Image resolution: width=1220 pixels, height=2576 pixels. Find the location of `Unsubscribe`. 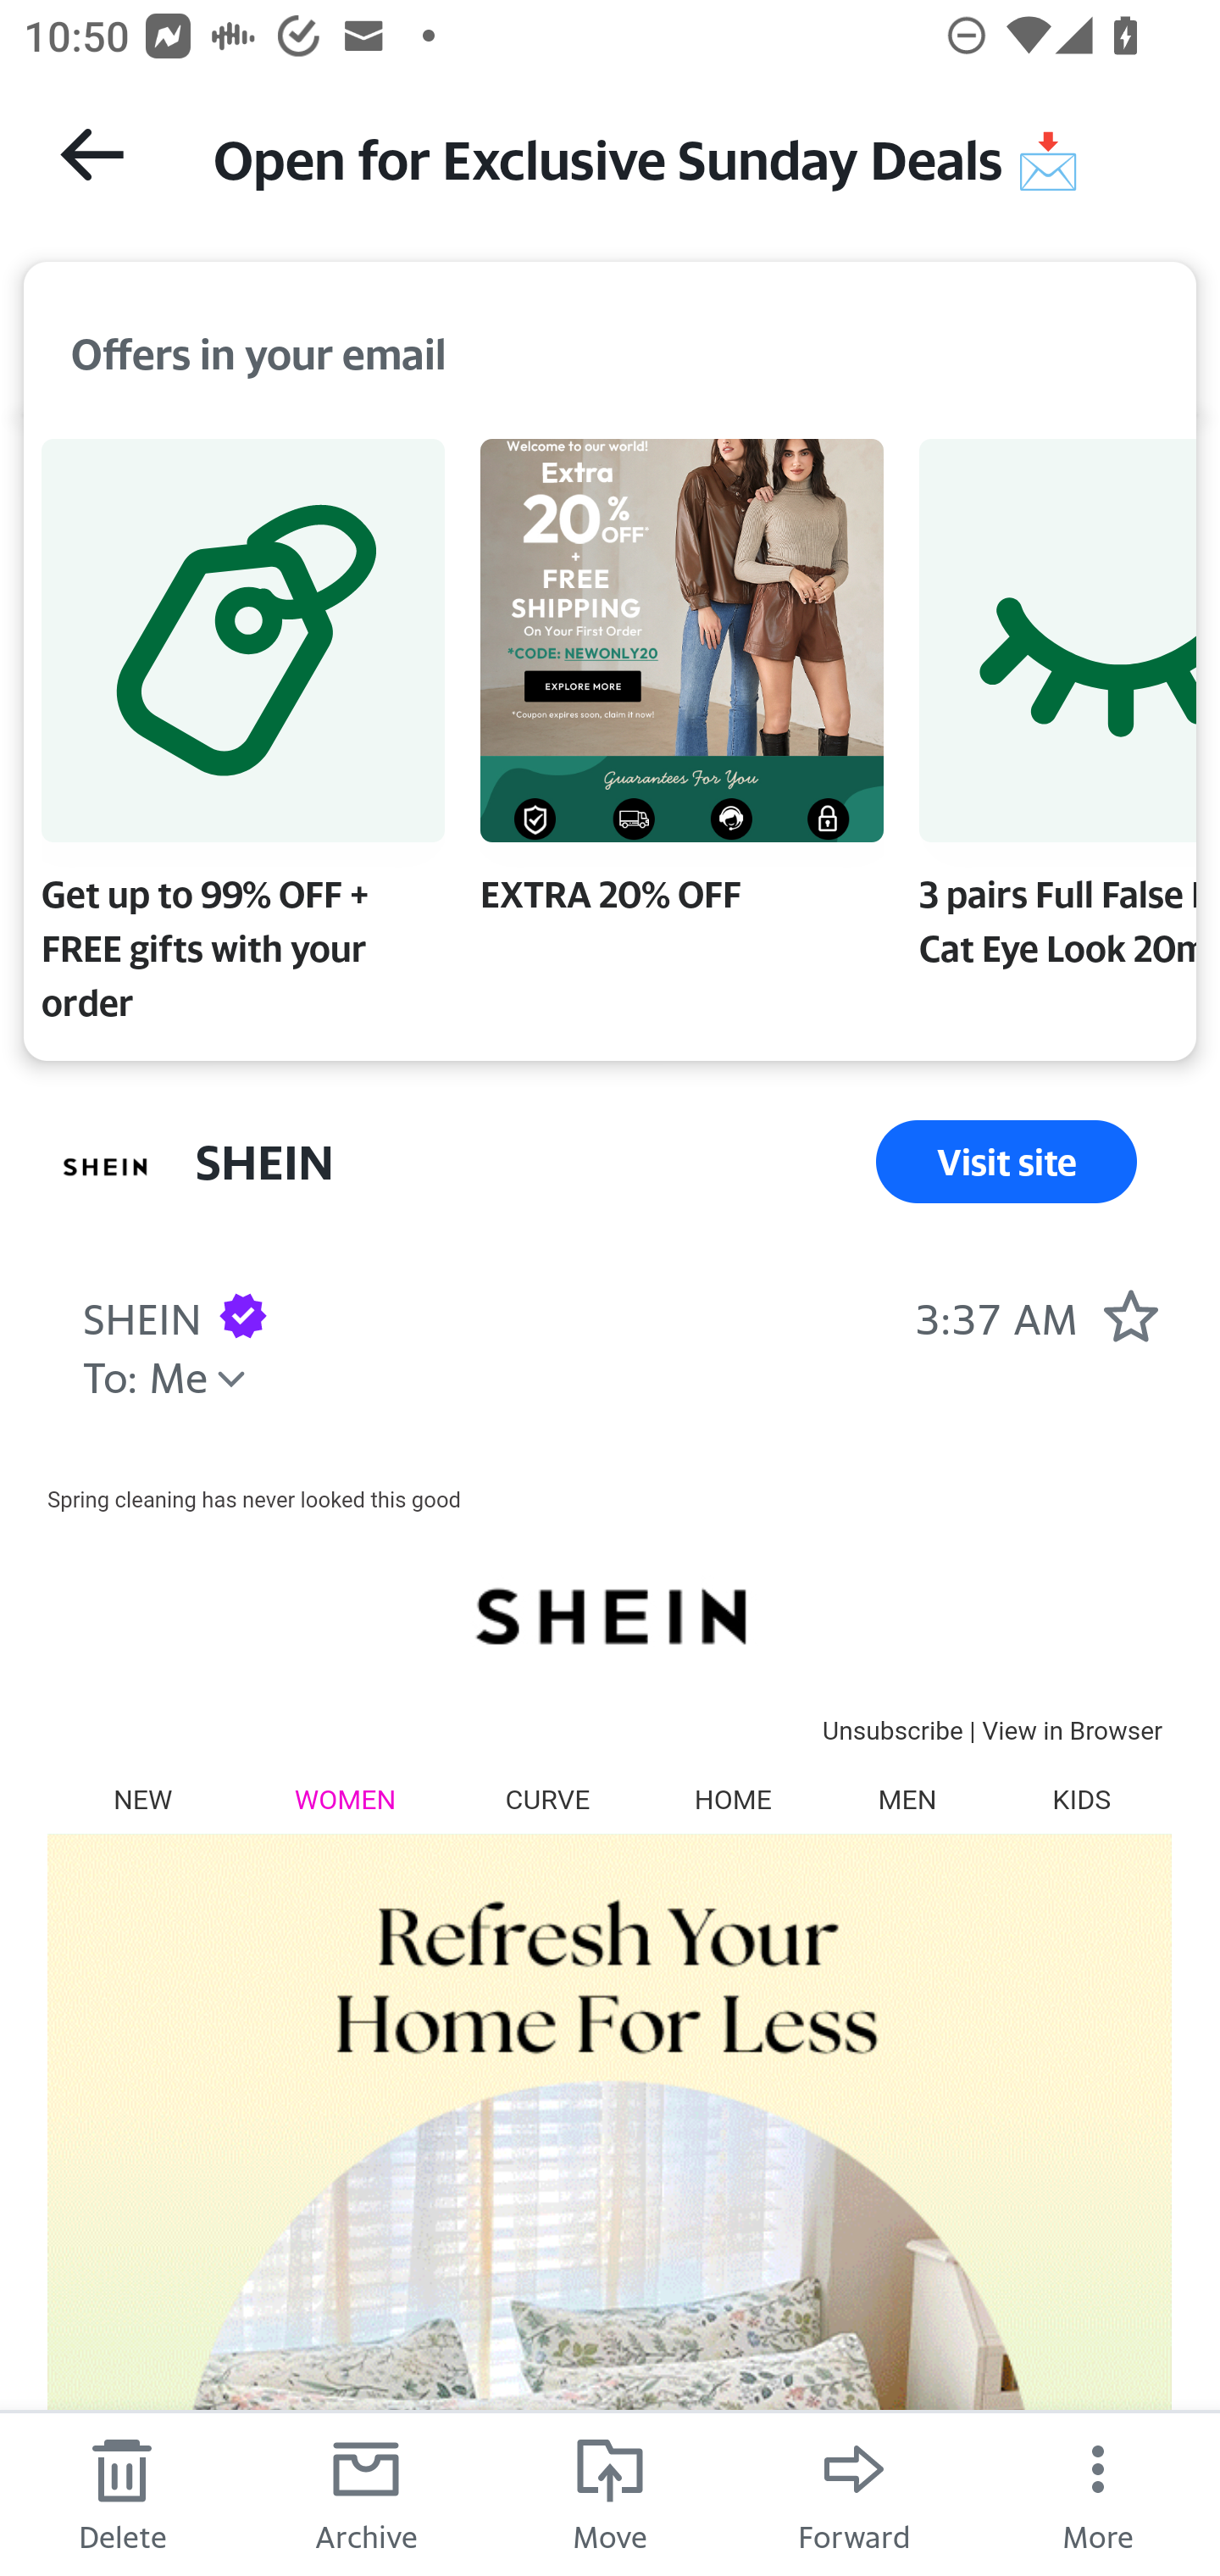

Unsubscribe is located at coordinates (892, 1729).